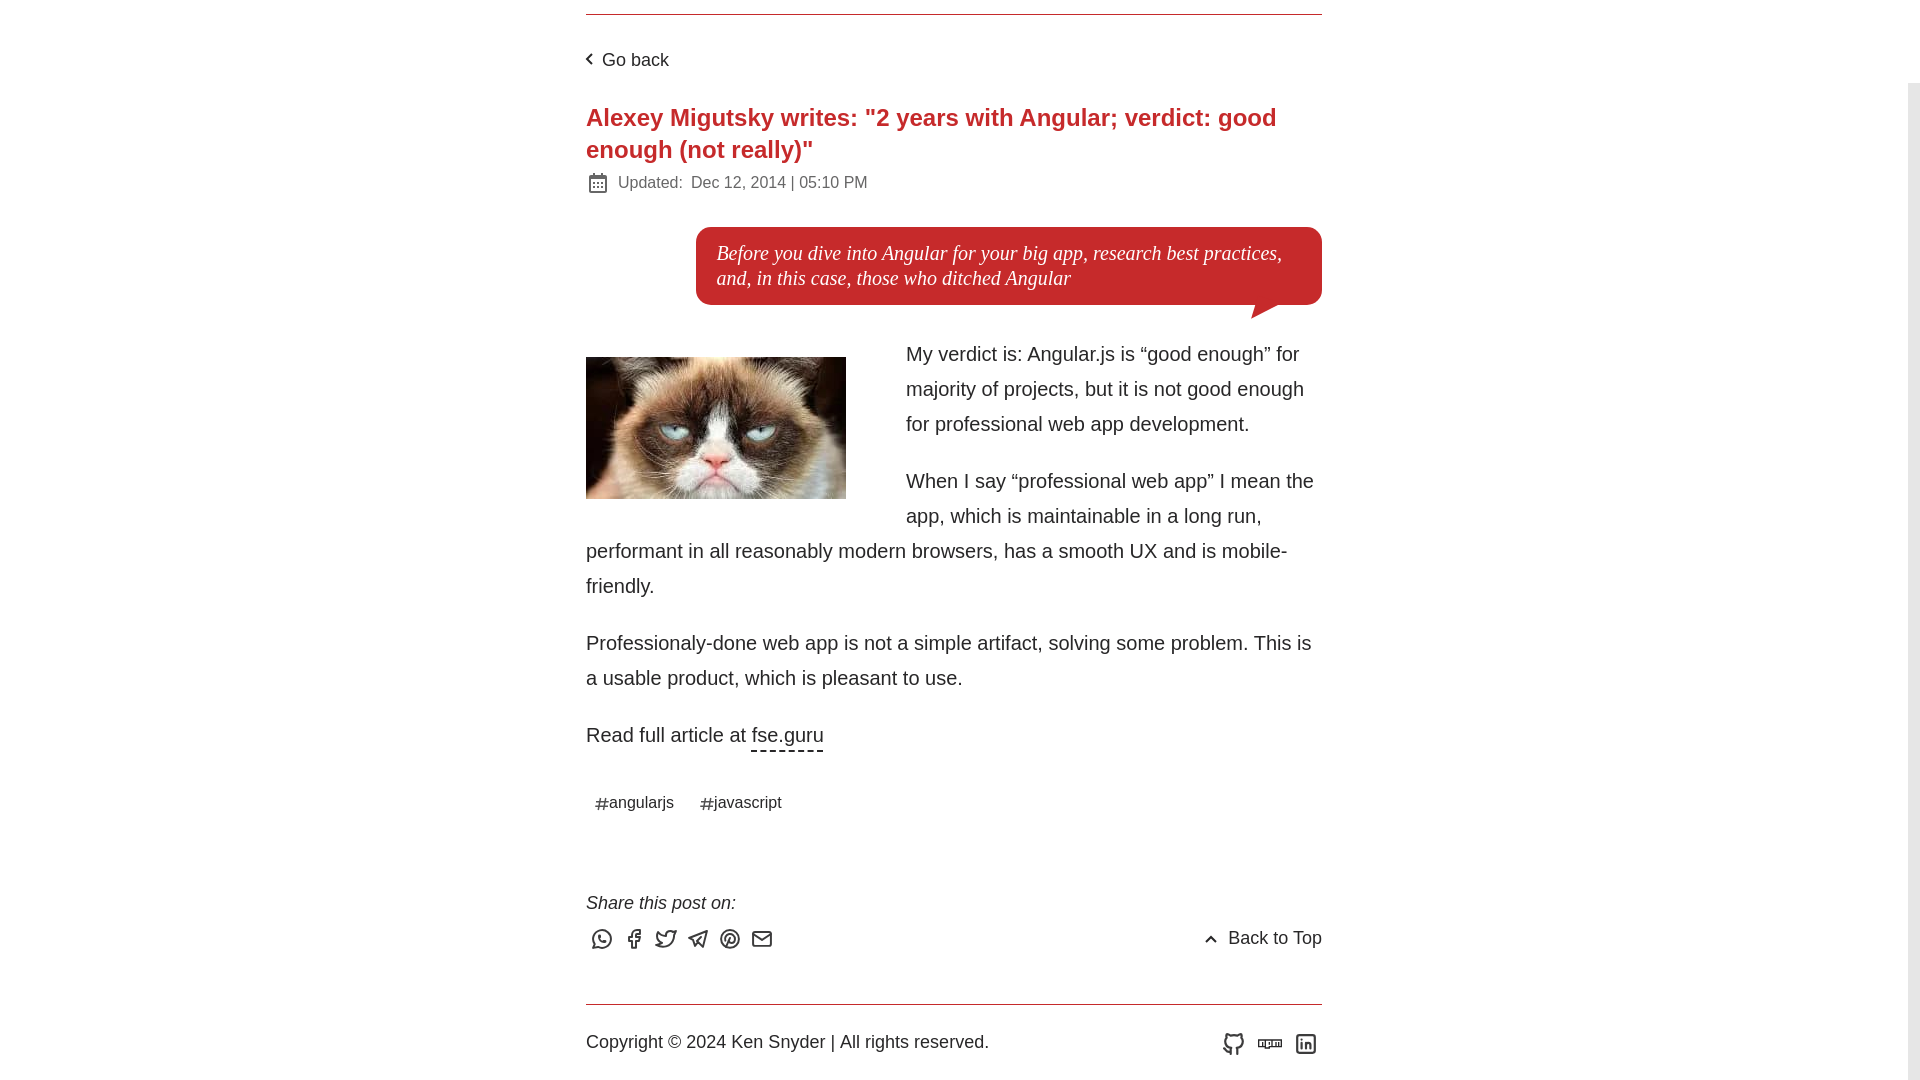 The width and height of the screenshot is (1920, 1080). I want to click on Share this post via WhatsApp, so click(604, 940).